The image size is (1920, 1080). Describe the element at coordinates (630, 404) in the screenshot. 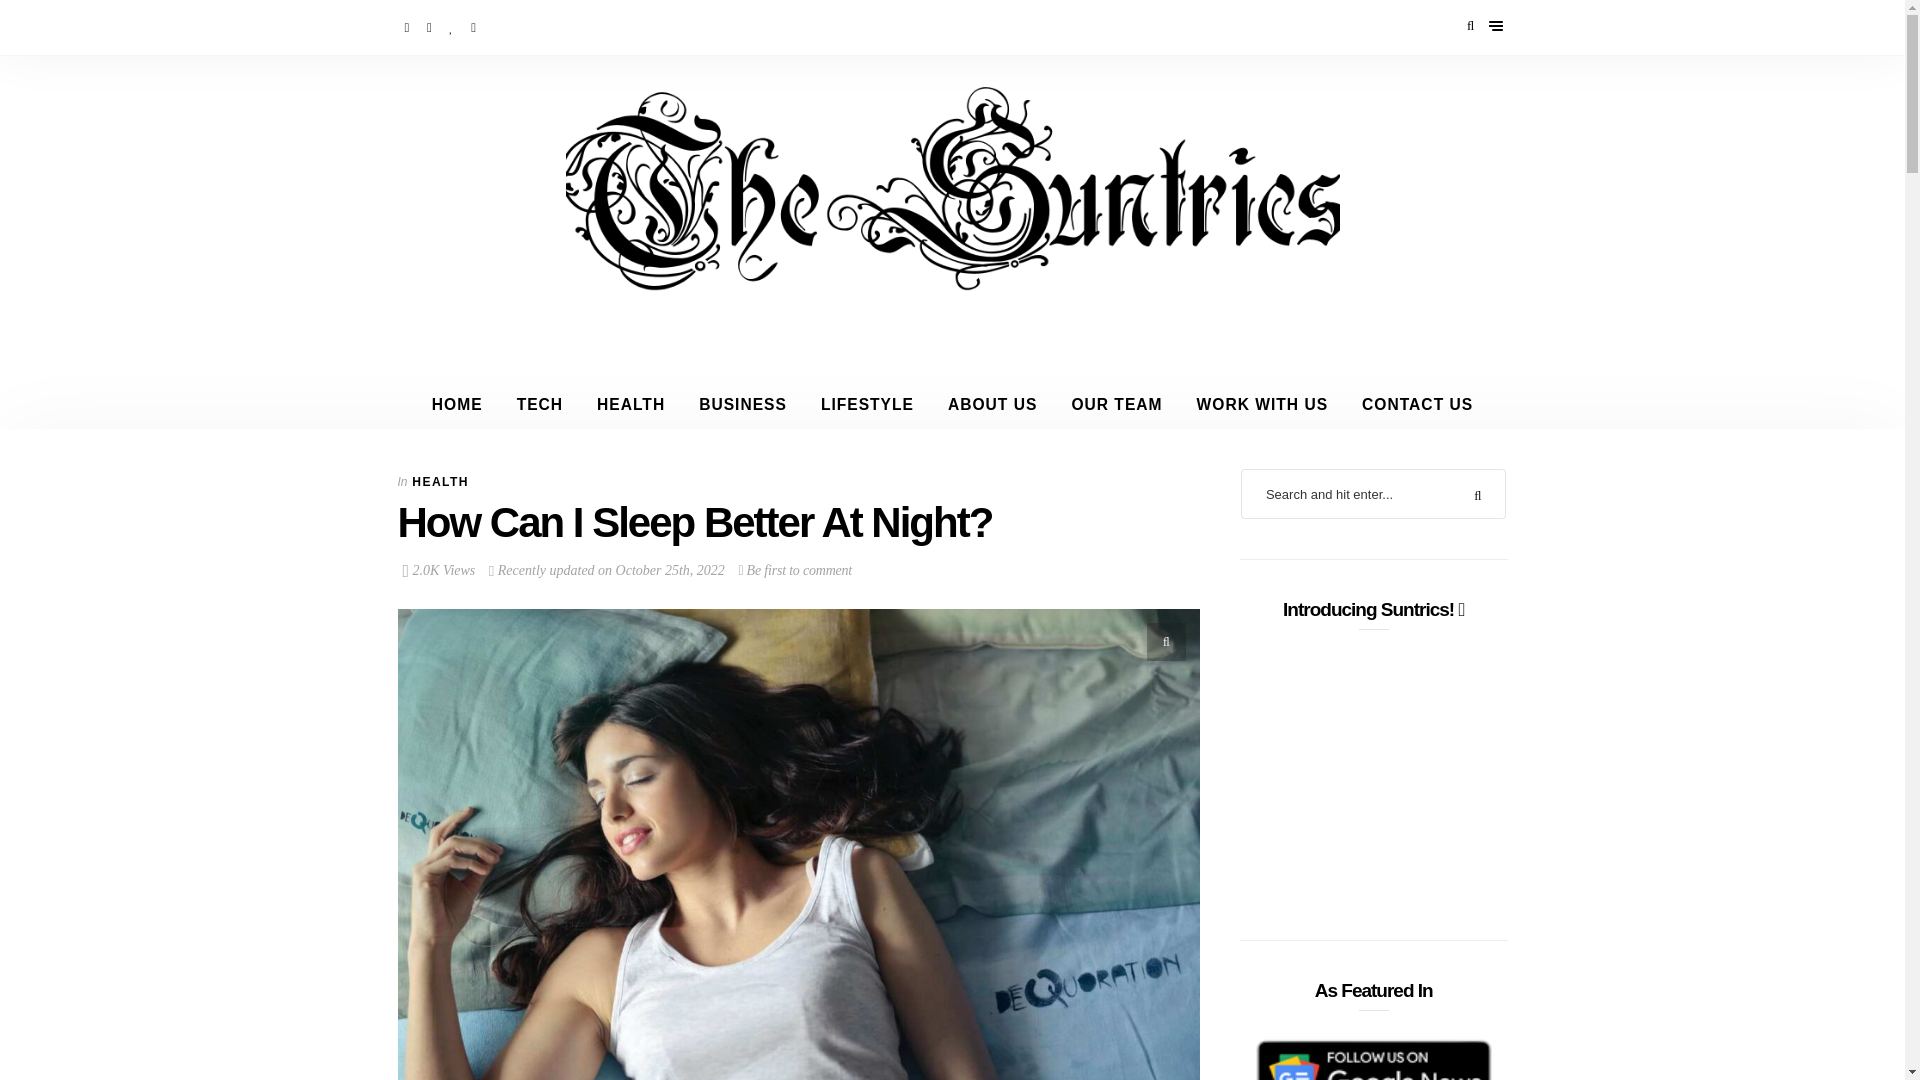

I see `HEALTH` at that location.